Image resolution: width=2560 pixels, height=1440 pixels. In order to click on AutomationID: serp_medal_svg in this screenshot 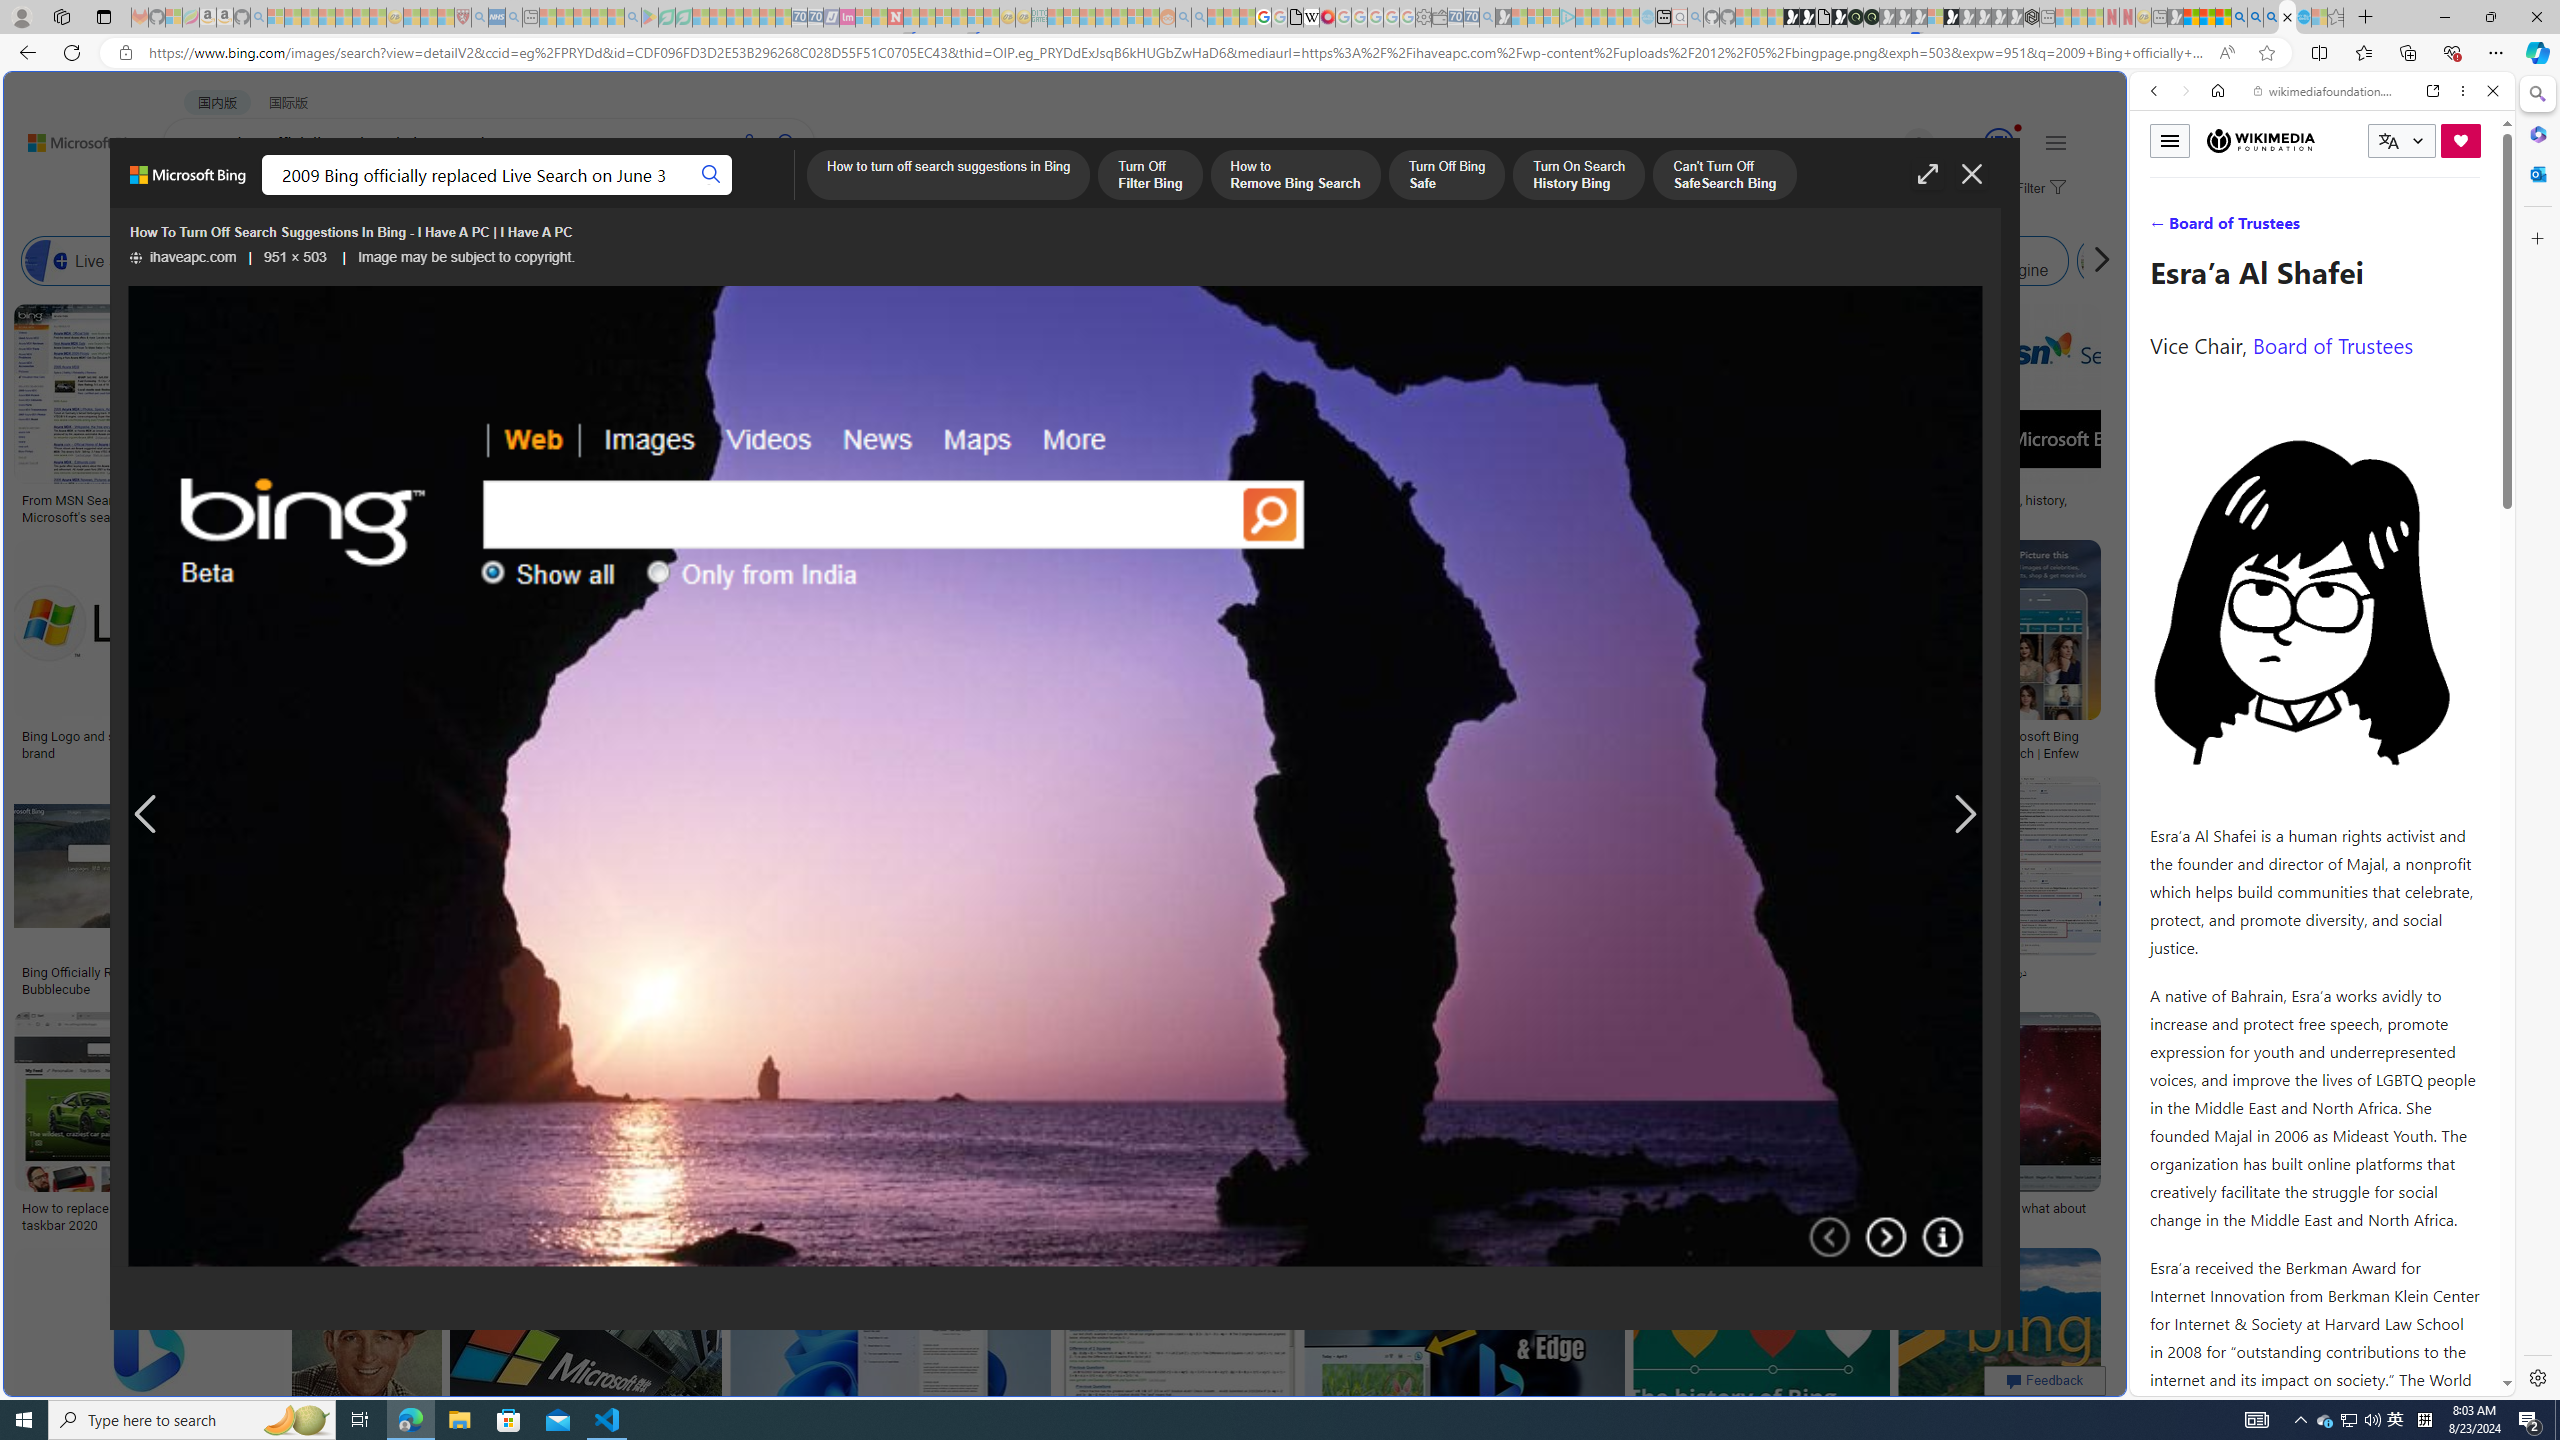, I will do `click(1999, 142)`.